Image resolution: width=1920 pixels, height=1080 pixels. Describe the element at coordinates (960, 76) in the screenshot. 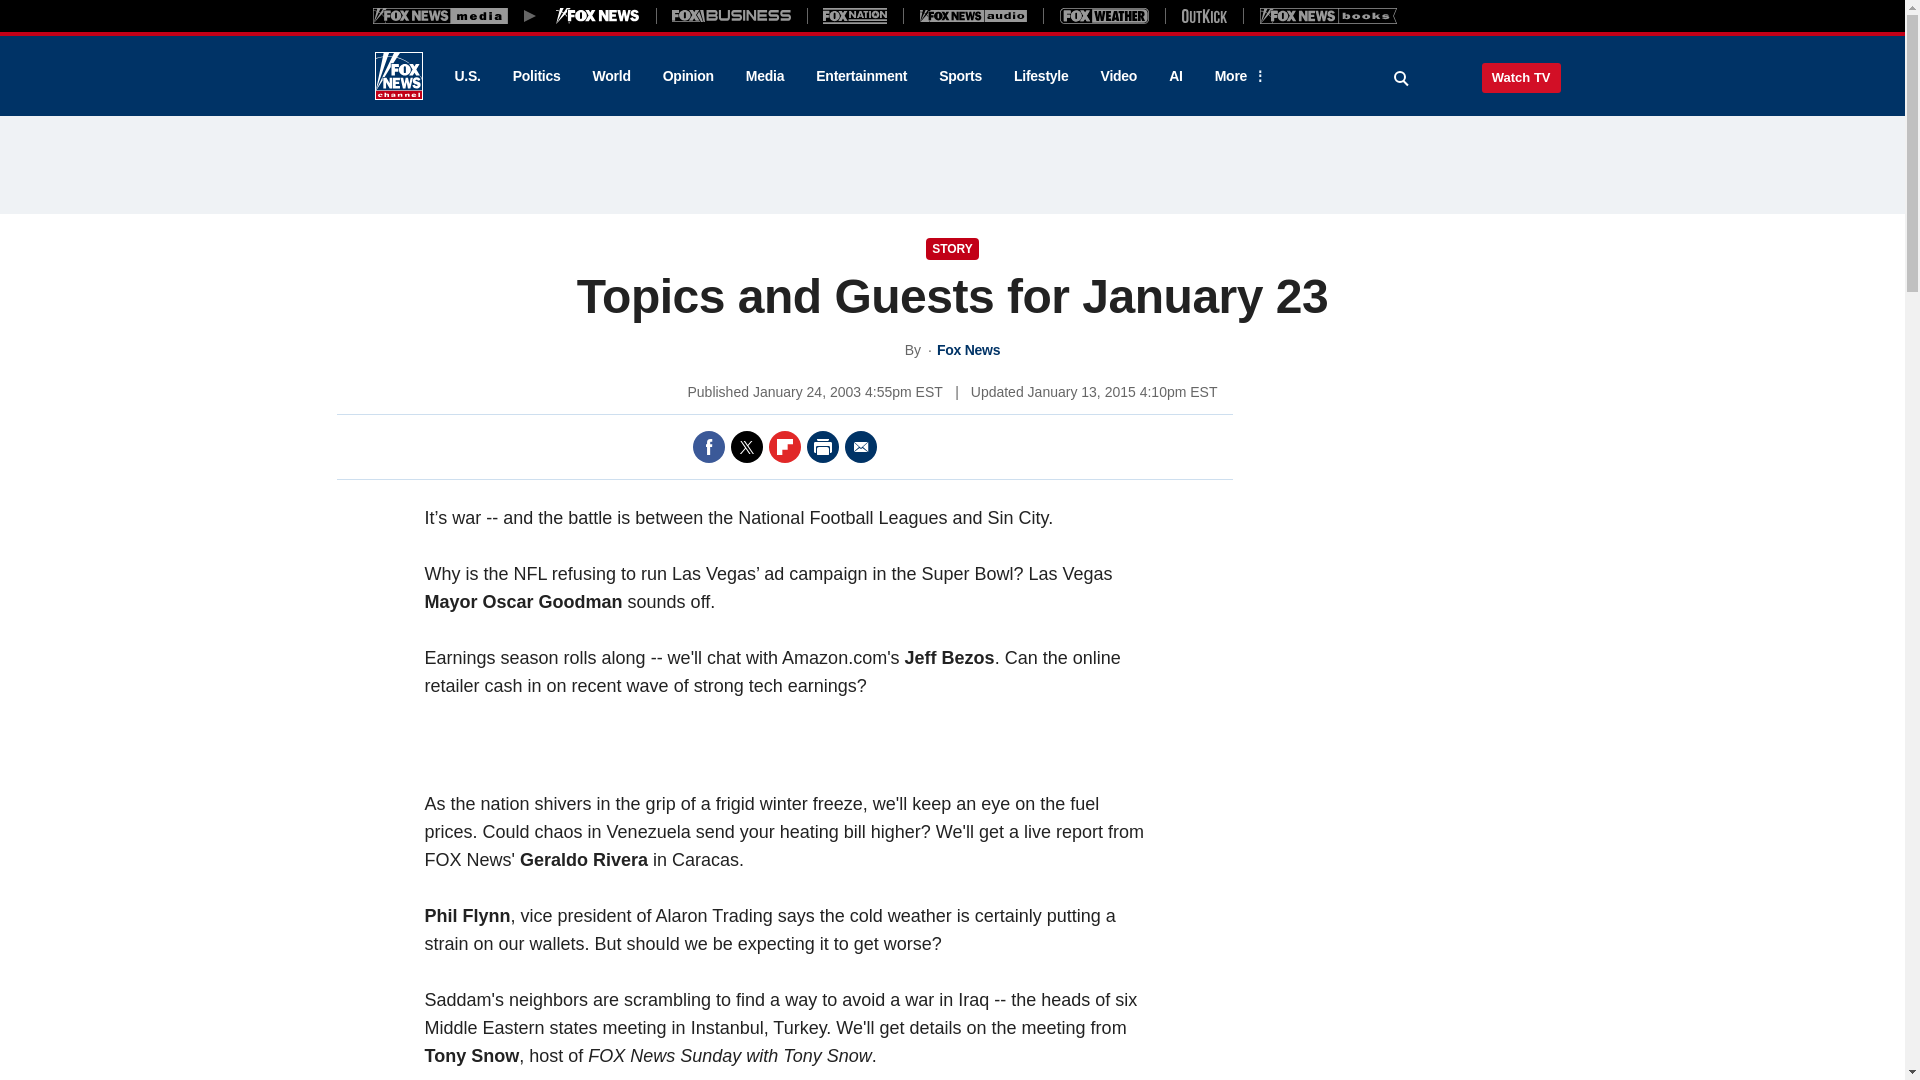

I see `Sports` at that location.